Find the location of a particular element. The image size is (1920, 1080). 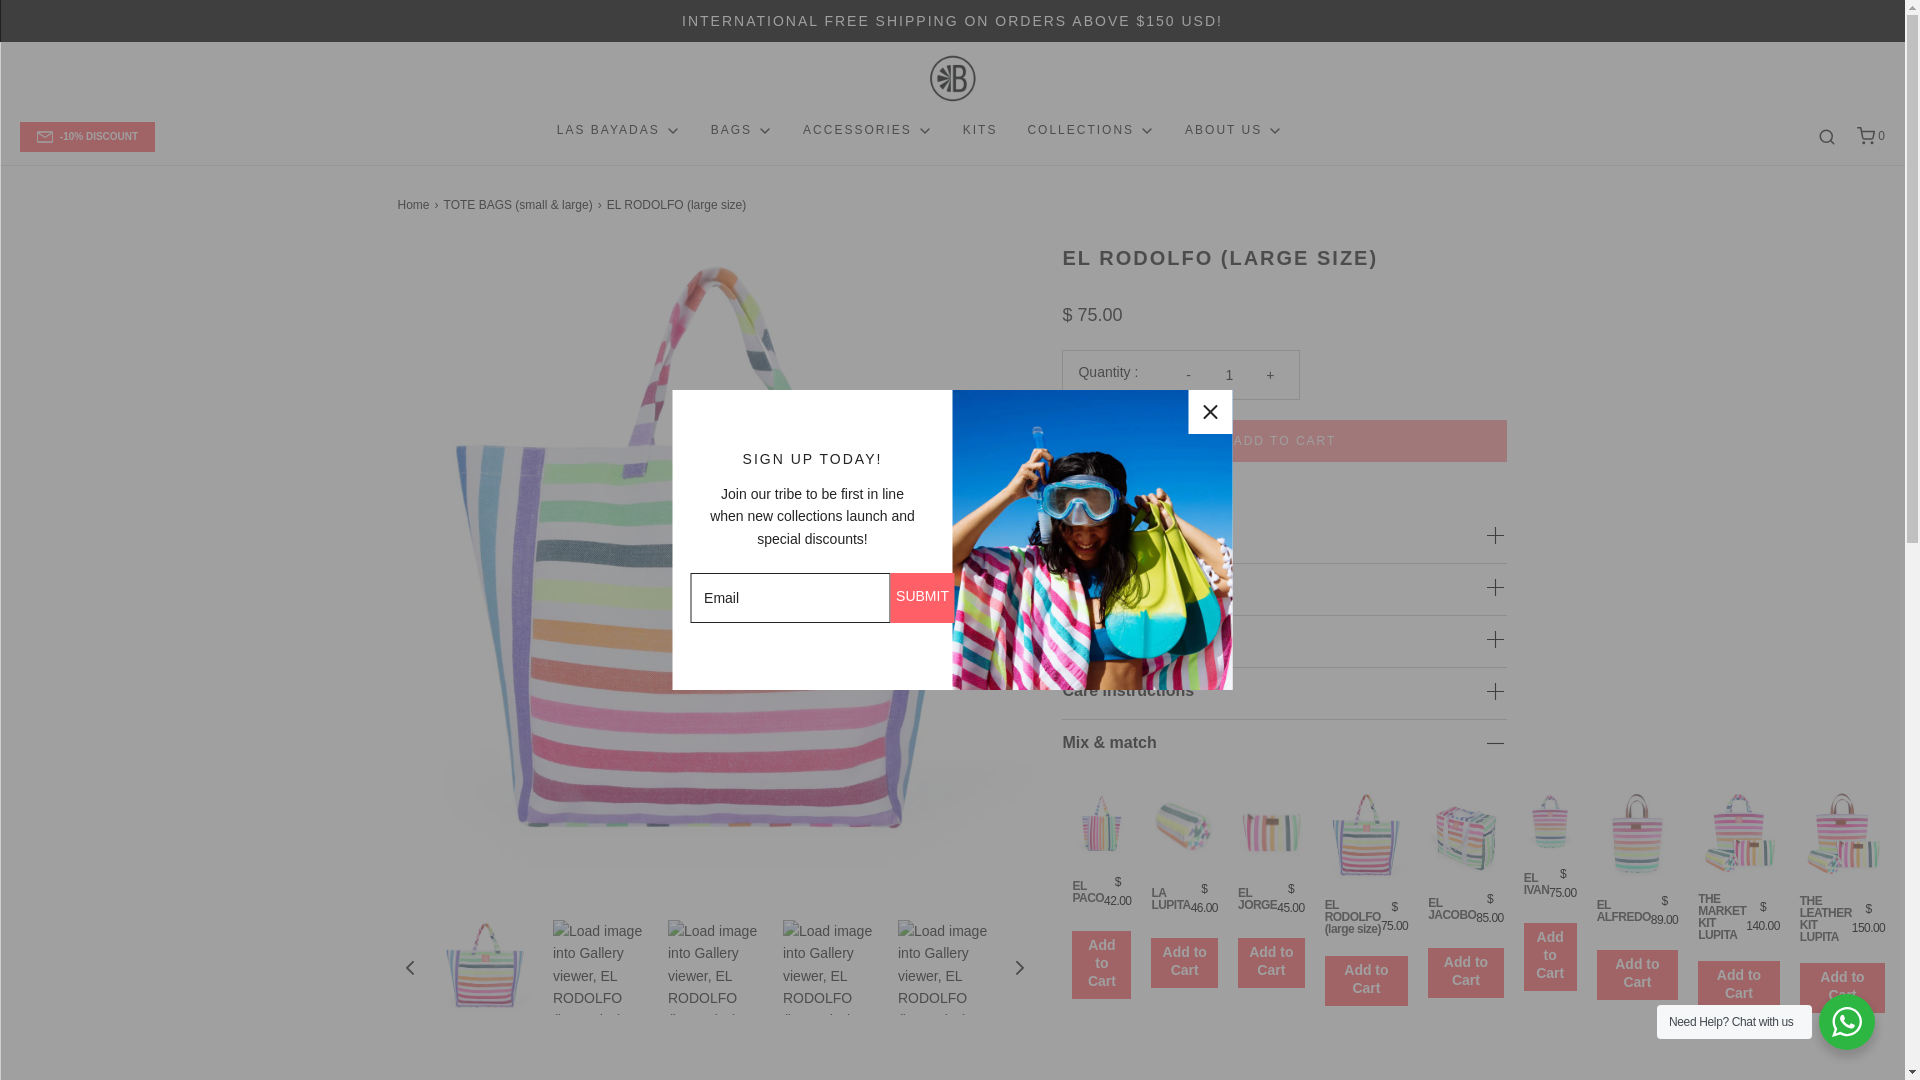

Search is located at coordinates (1826, 136).